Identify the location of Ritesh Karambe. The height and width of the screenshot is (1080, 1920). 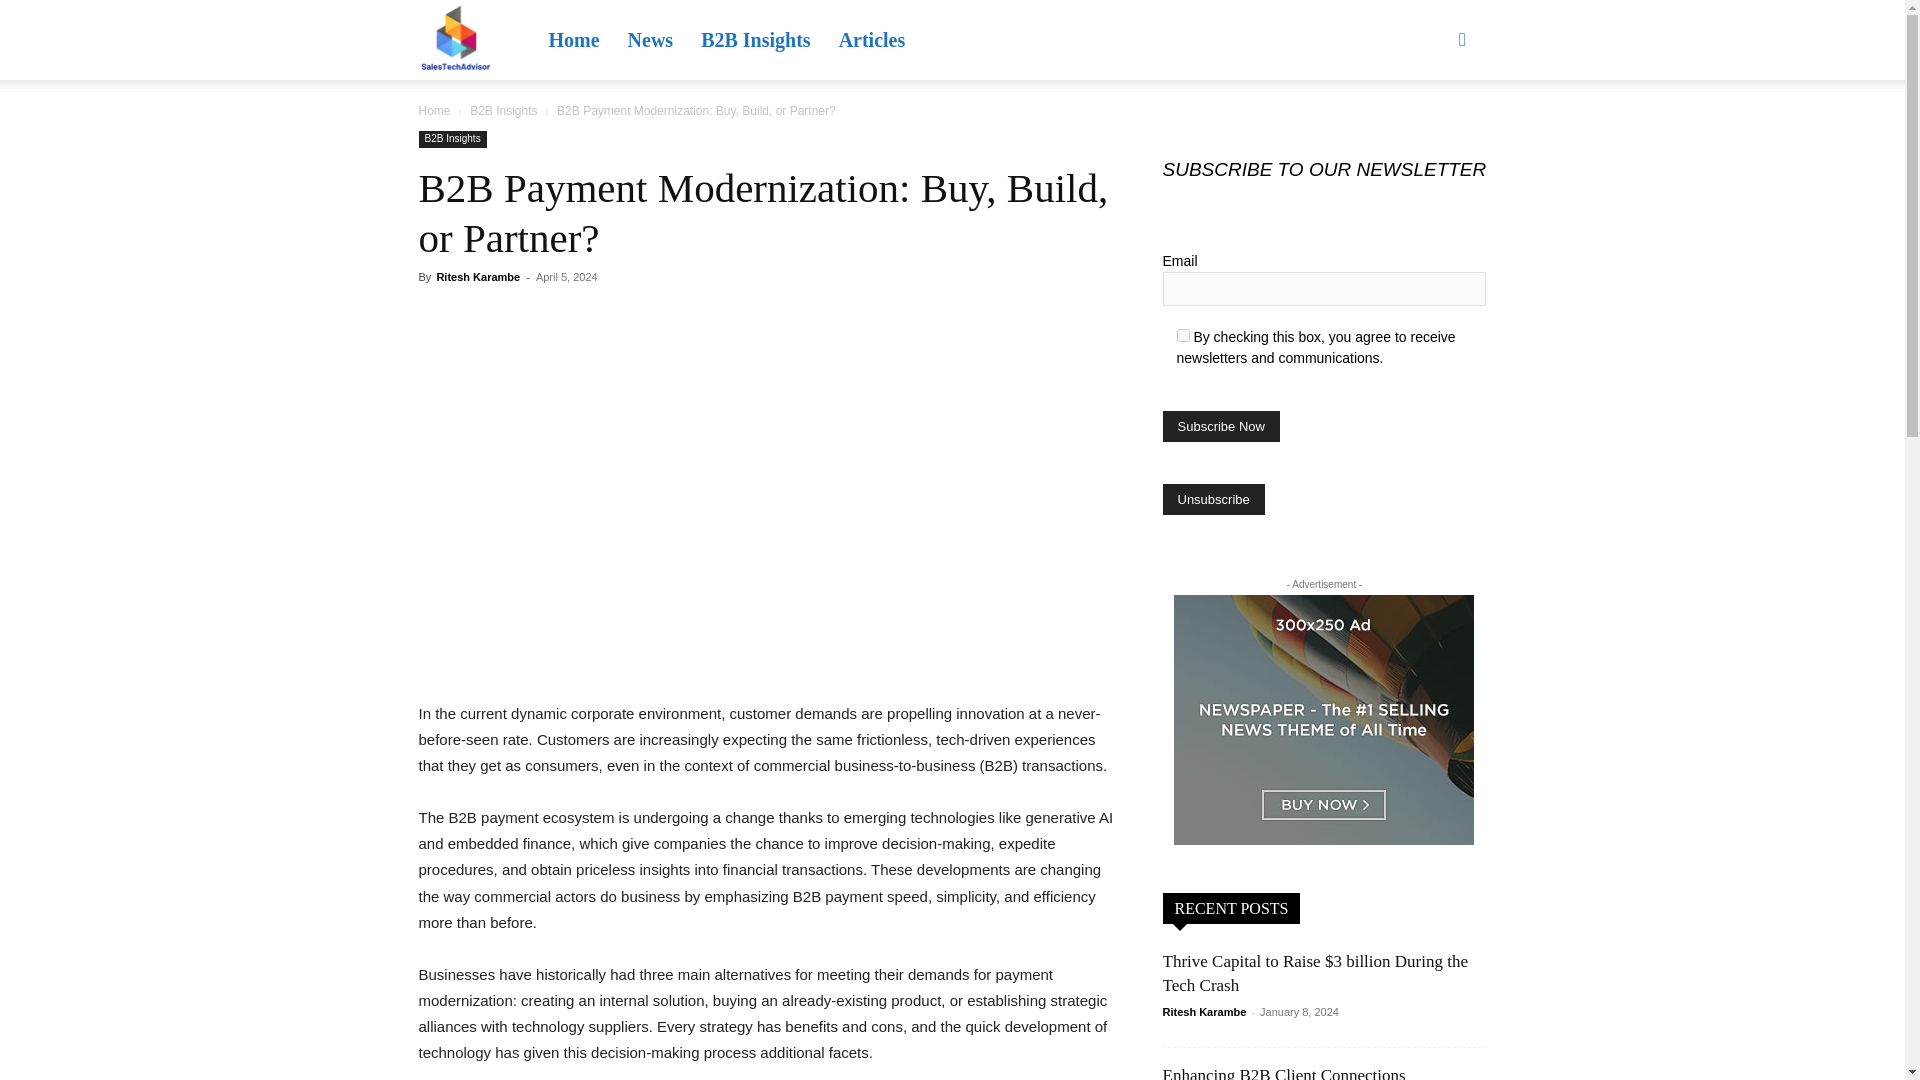
(478, 276).